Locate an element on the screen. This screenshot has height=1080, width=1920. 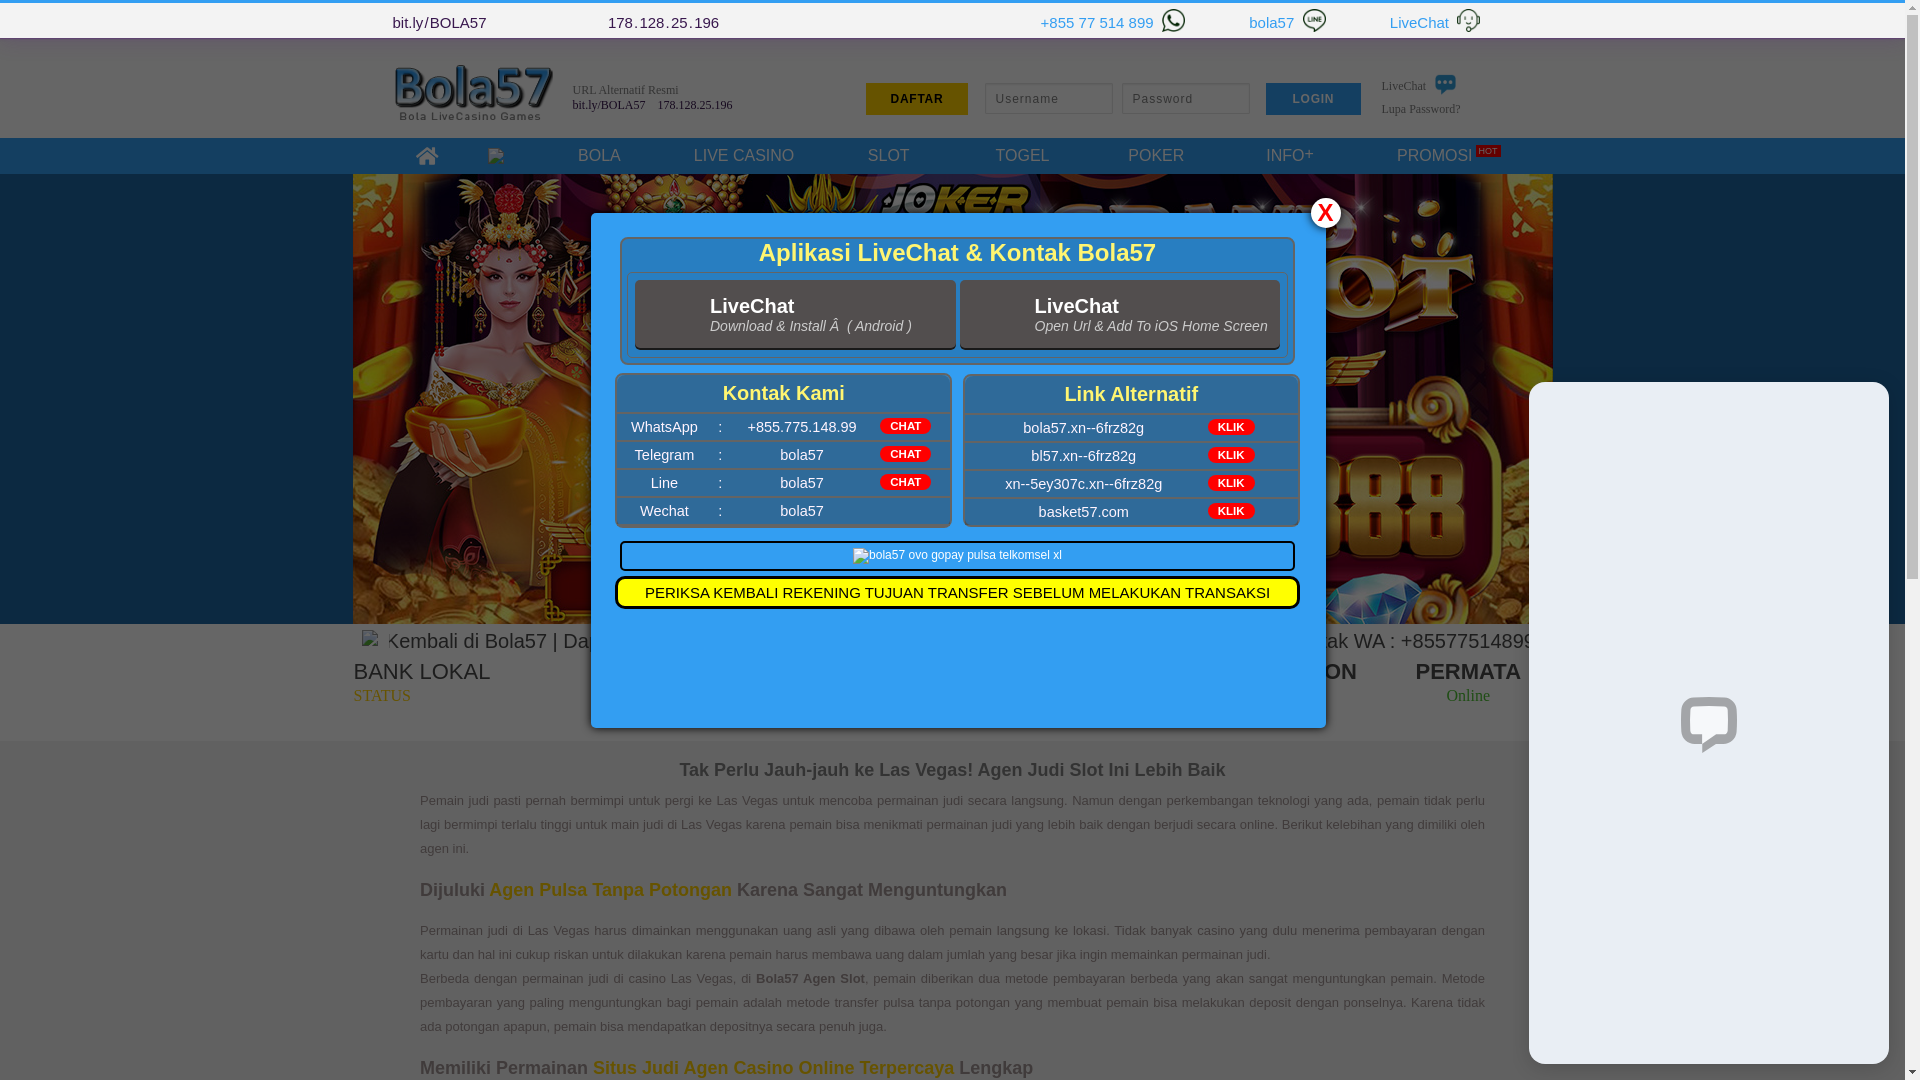
178 . 128 . 25 . 196 is located at coordinates (696, 105).